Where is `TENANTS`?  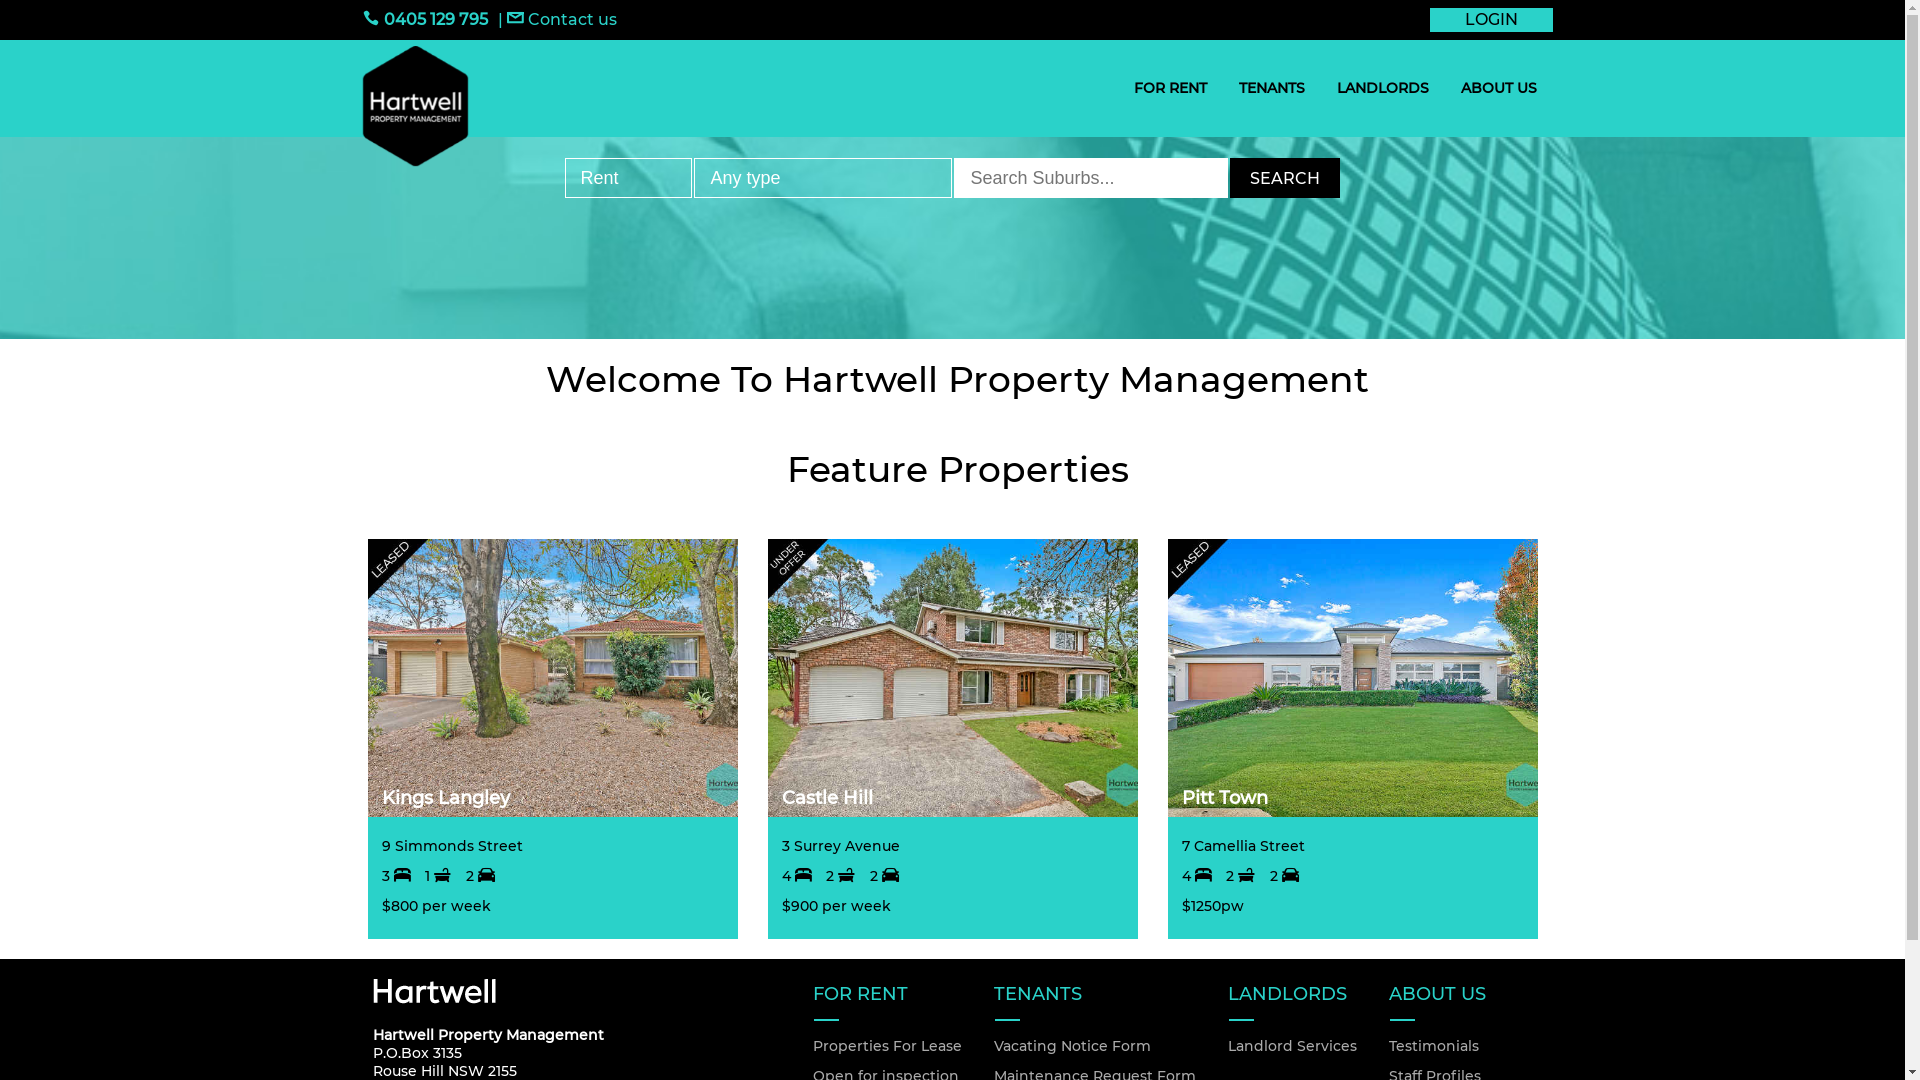 TENANTS is located at coordinates (1095, 1000).